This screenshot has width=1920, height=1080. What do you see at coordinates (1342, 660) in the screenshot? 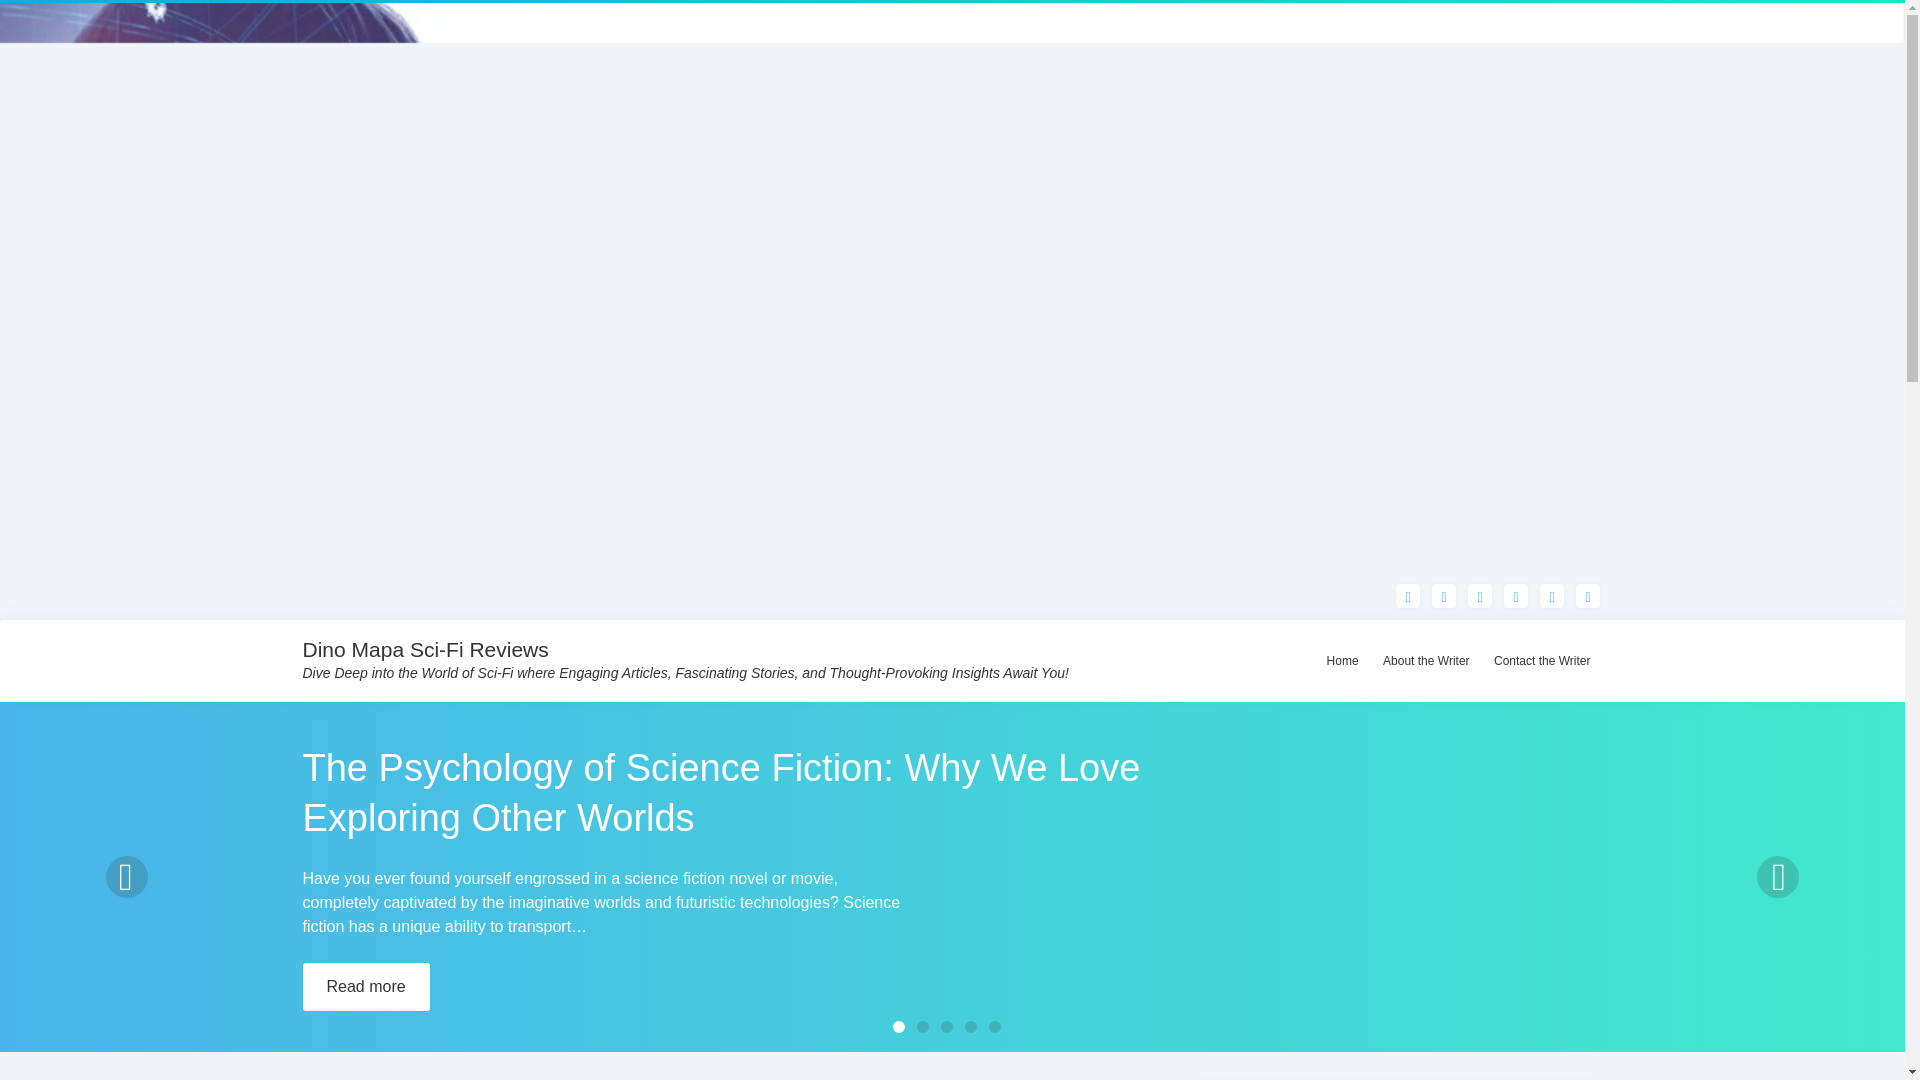
I see `Home` at bounding box center [1342, 660].